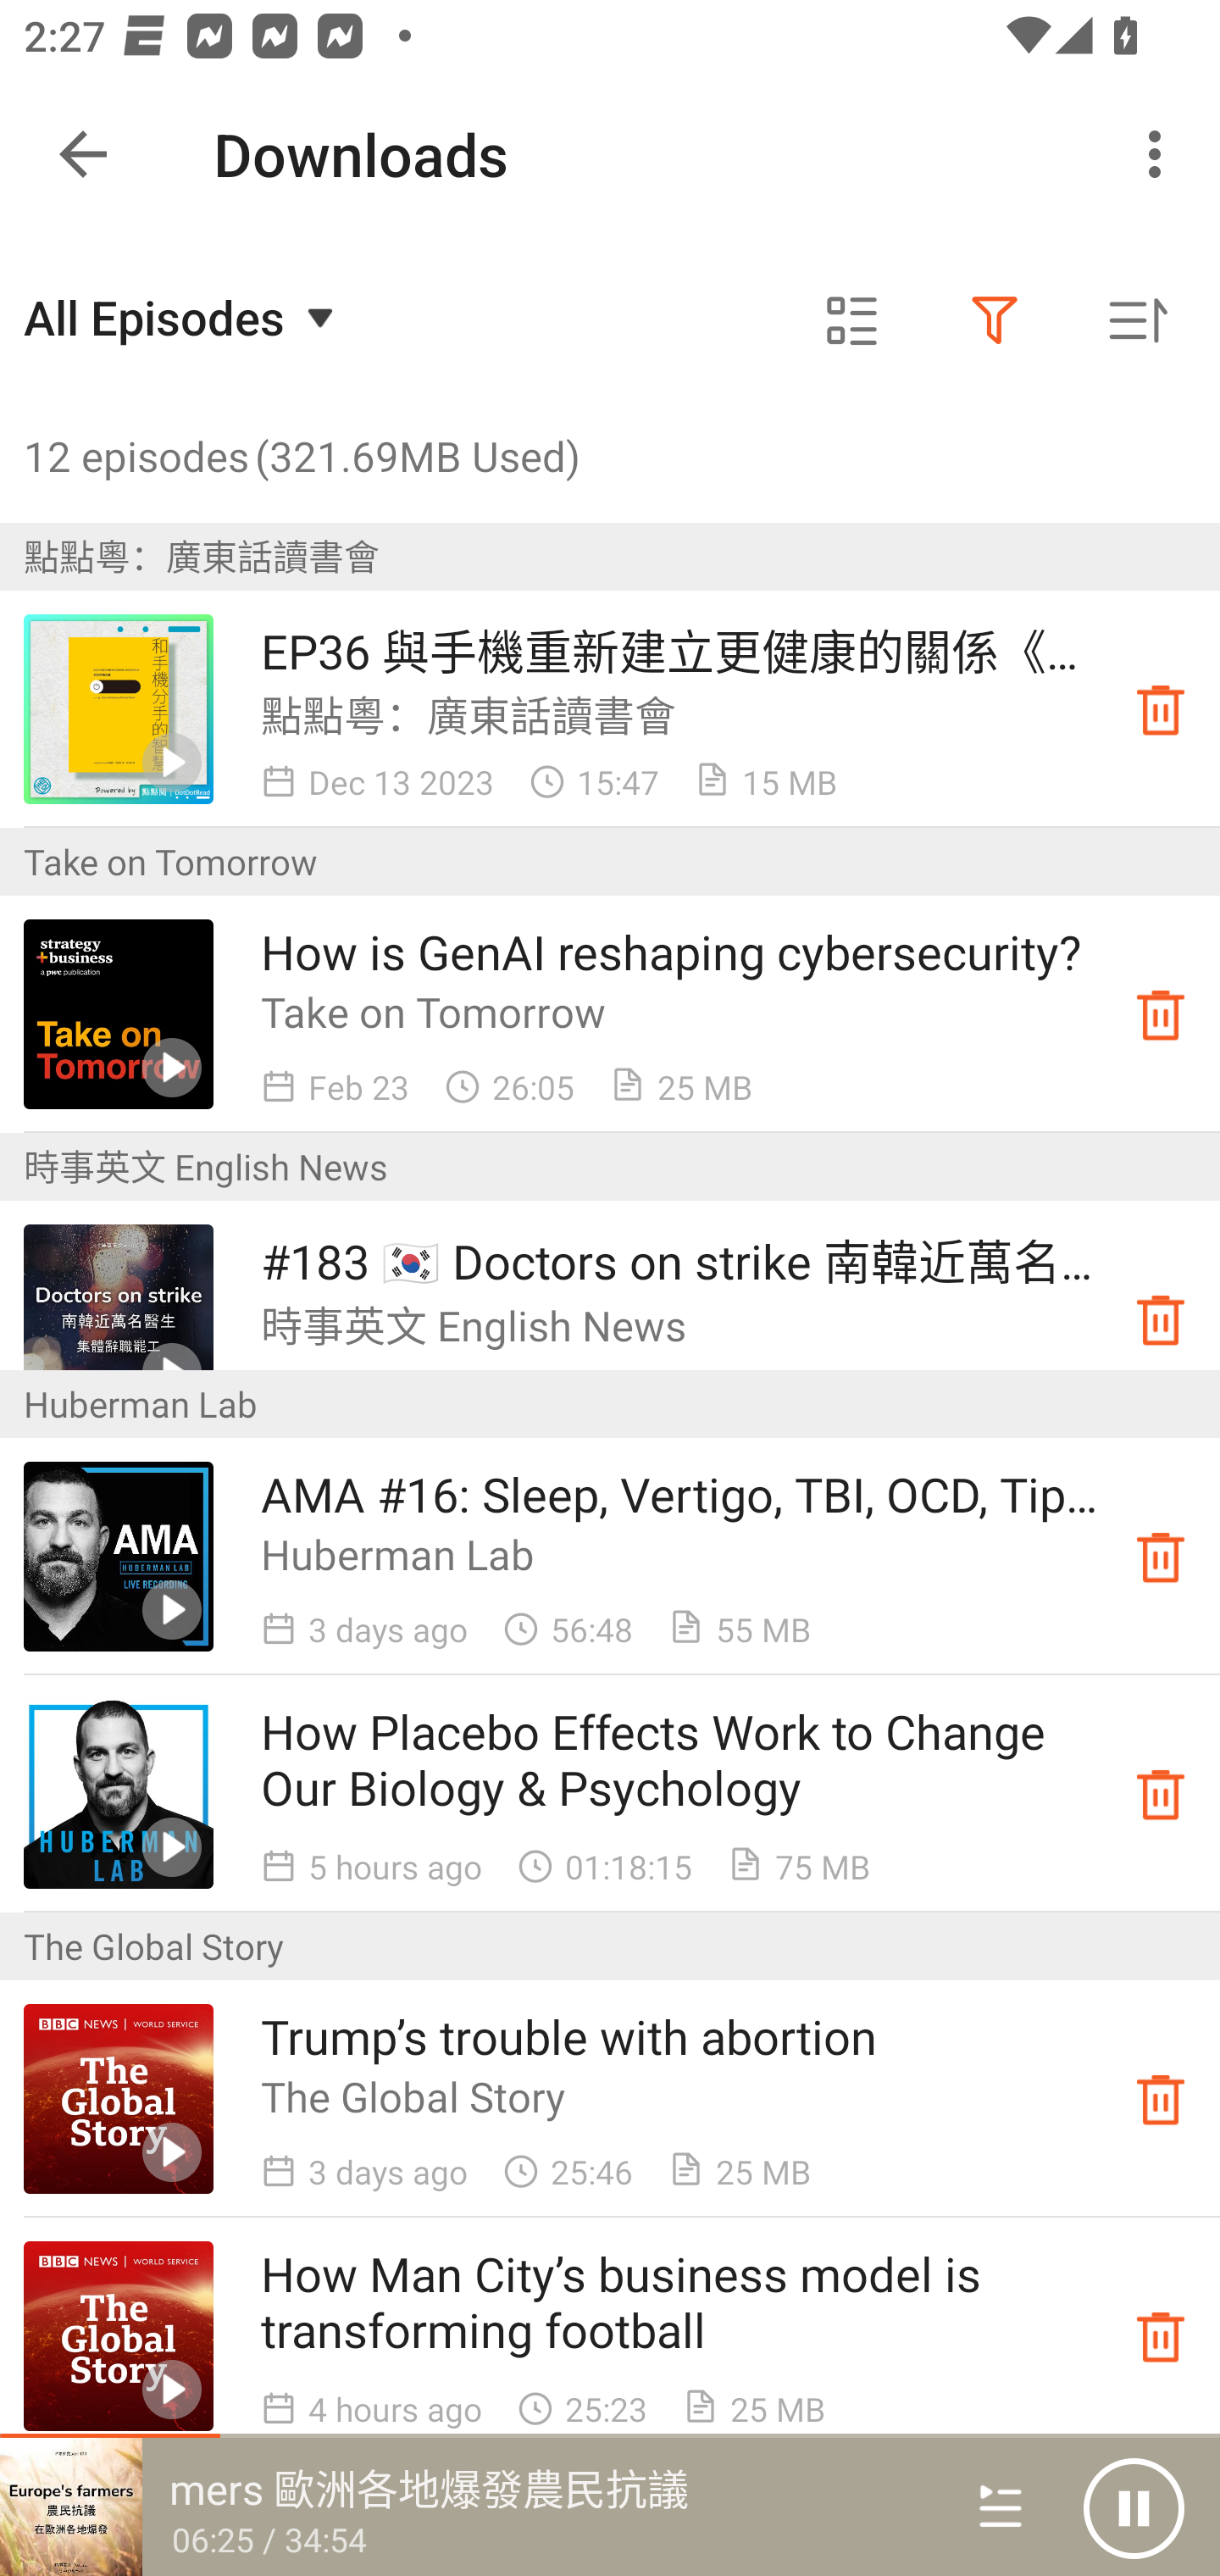 The height and width of the screenshot is (2576, 1220). I want to click on Navigate up, so click(83, 154).